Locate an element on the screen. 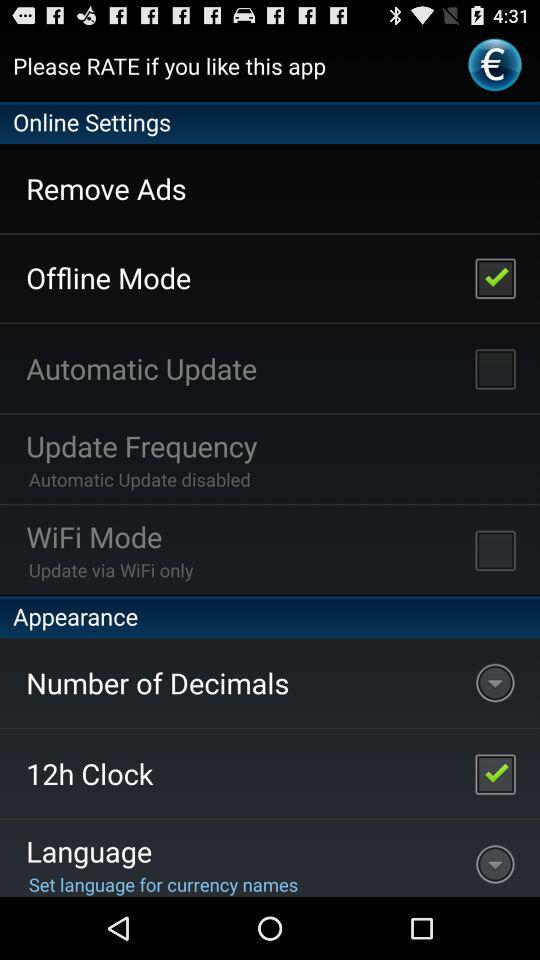 Image resolution: width=540 pixels, height=960 pixels. press app to the right of number of decimals item is located at coordinates (495, 773).